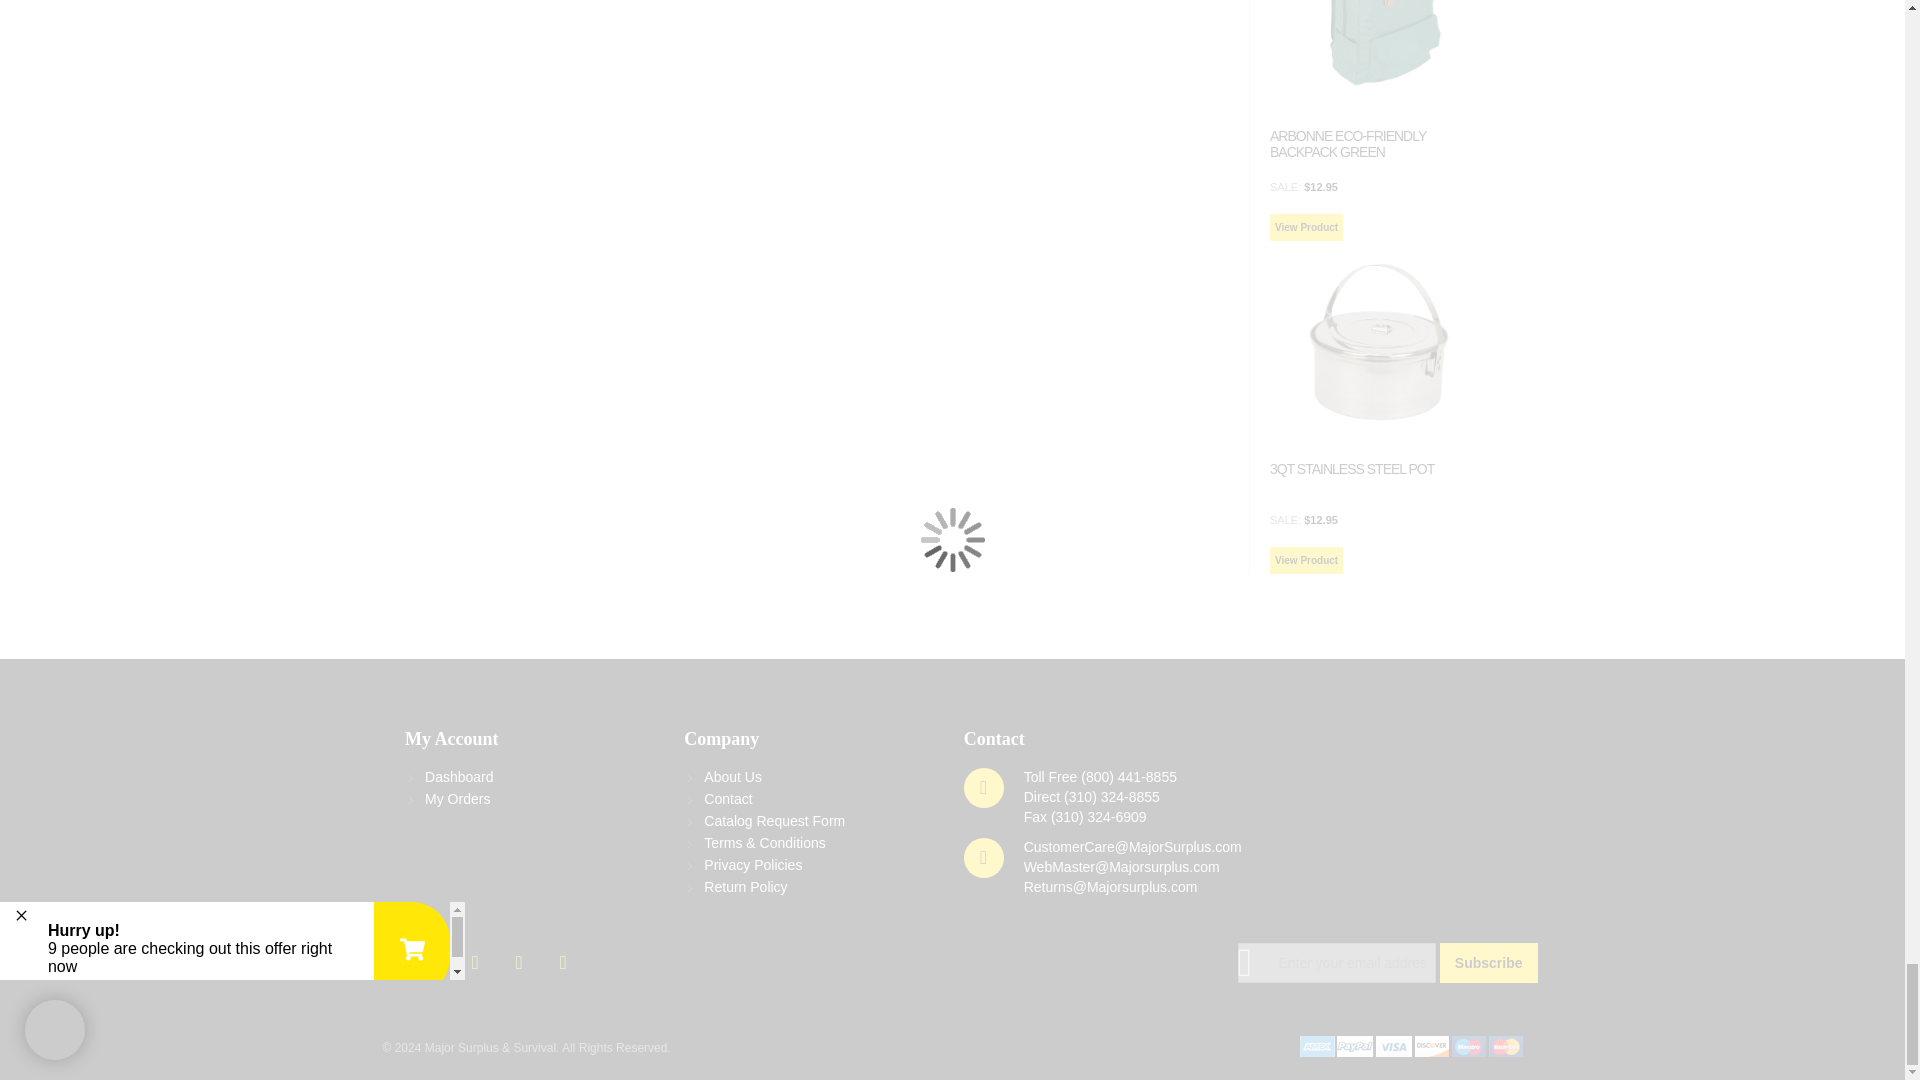 The image size is (1920, 1080). I want to click on Pinterest, so click(563, 958).